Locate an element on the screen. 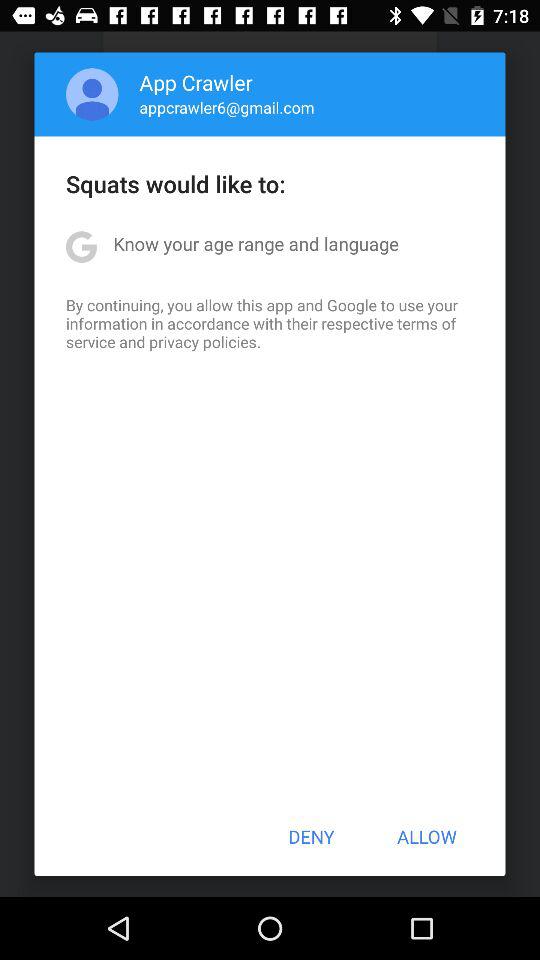 Image resolution: width=540 pixels, height=960 pixels. scroll until the deny item is located at coordinates (311, 836).